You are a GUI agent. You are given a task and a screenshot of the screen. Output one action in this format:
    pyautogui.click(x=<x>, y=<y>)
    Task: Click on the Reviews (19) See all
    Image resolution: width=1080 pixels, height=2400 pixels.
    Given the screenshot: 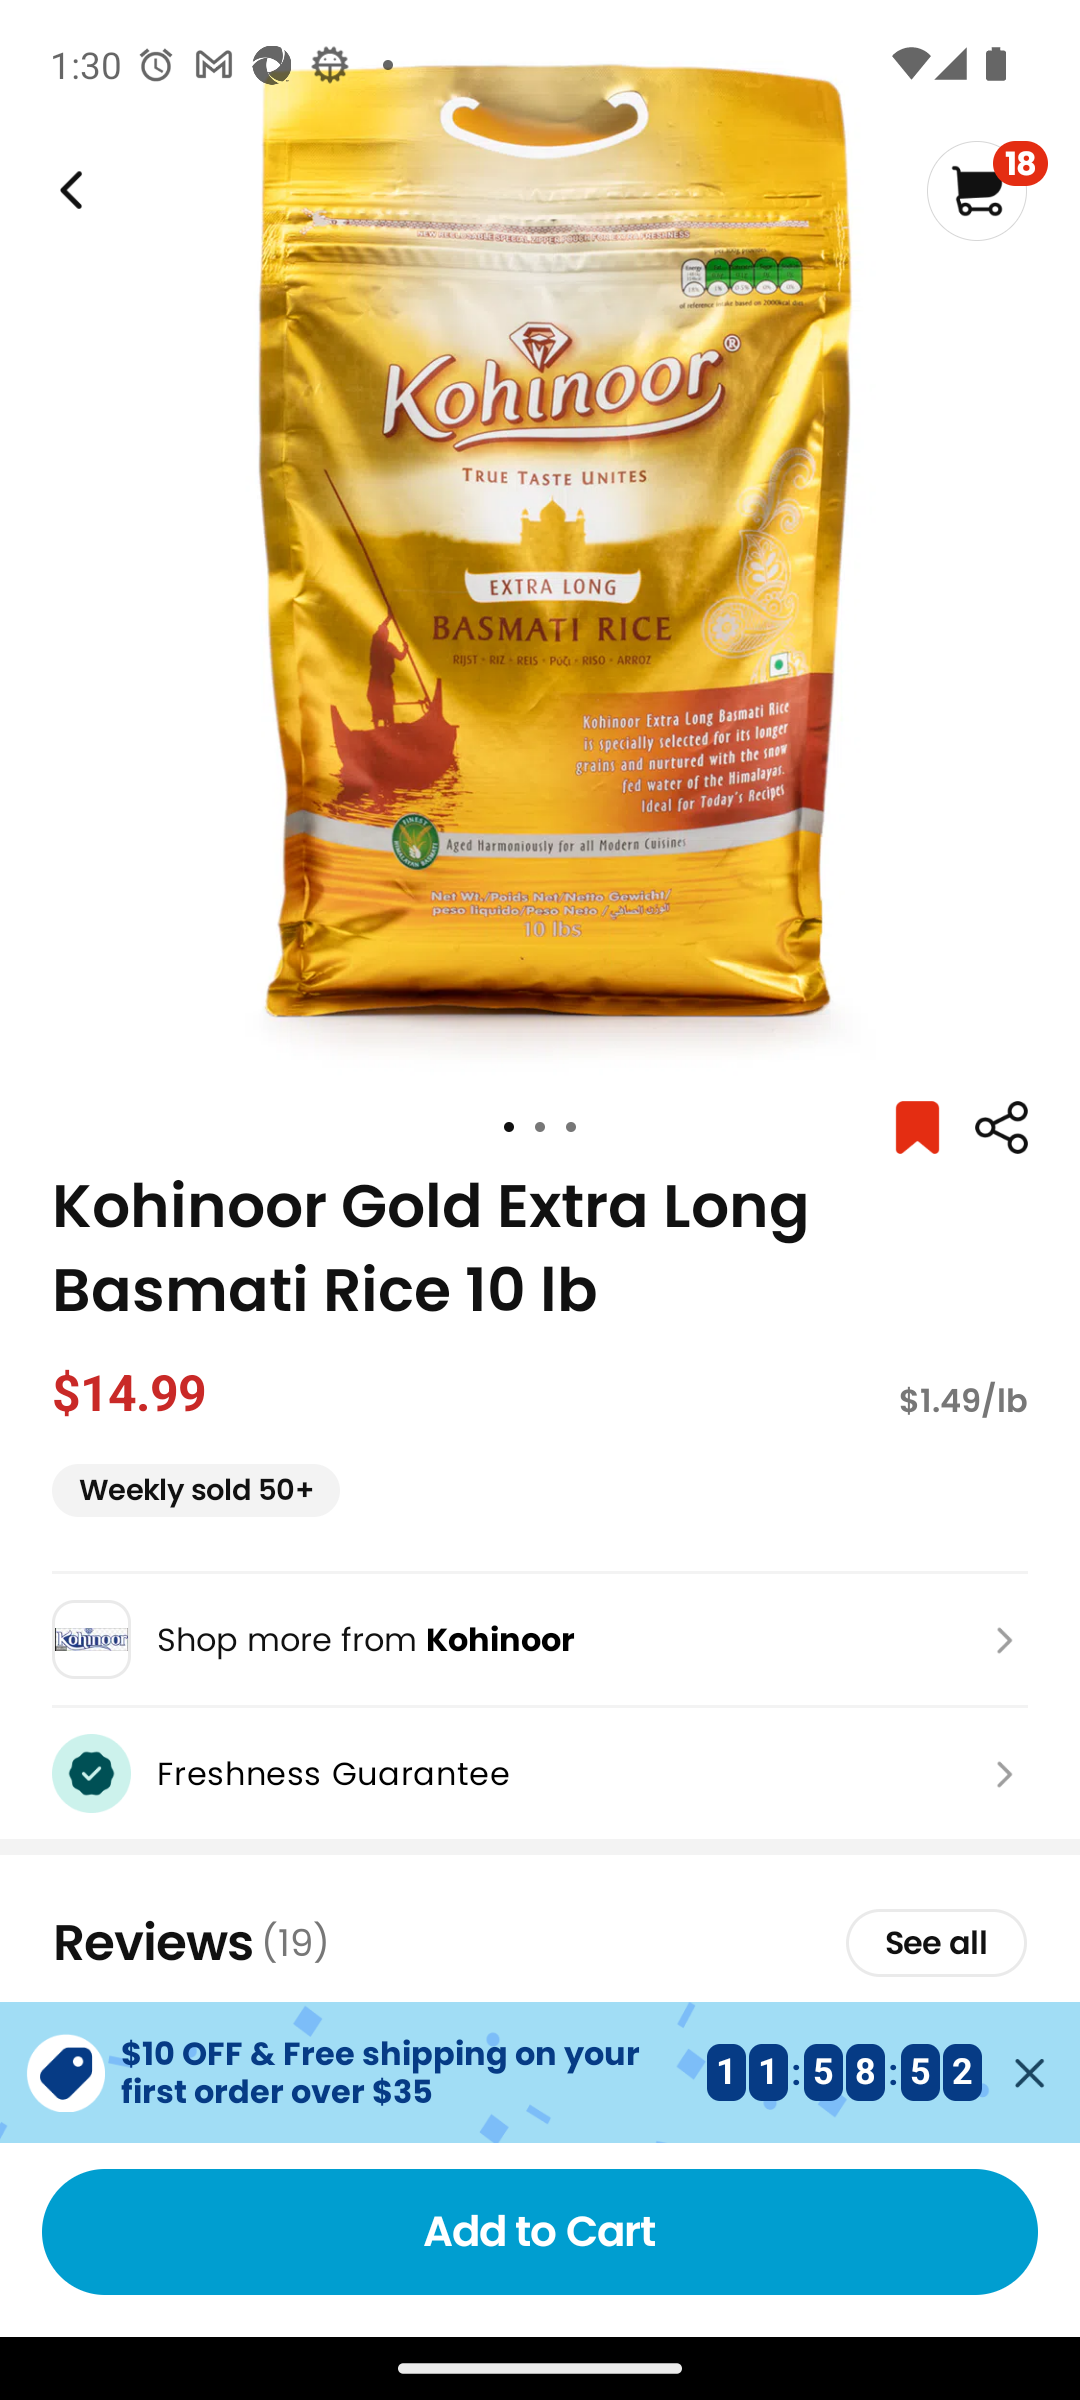 What is the action you would take?
    pyautogui.click(x=540, y=1942)
    